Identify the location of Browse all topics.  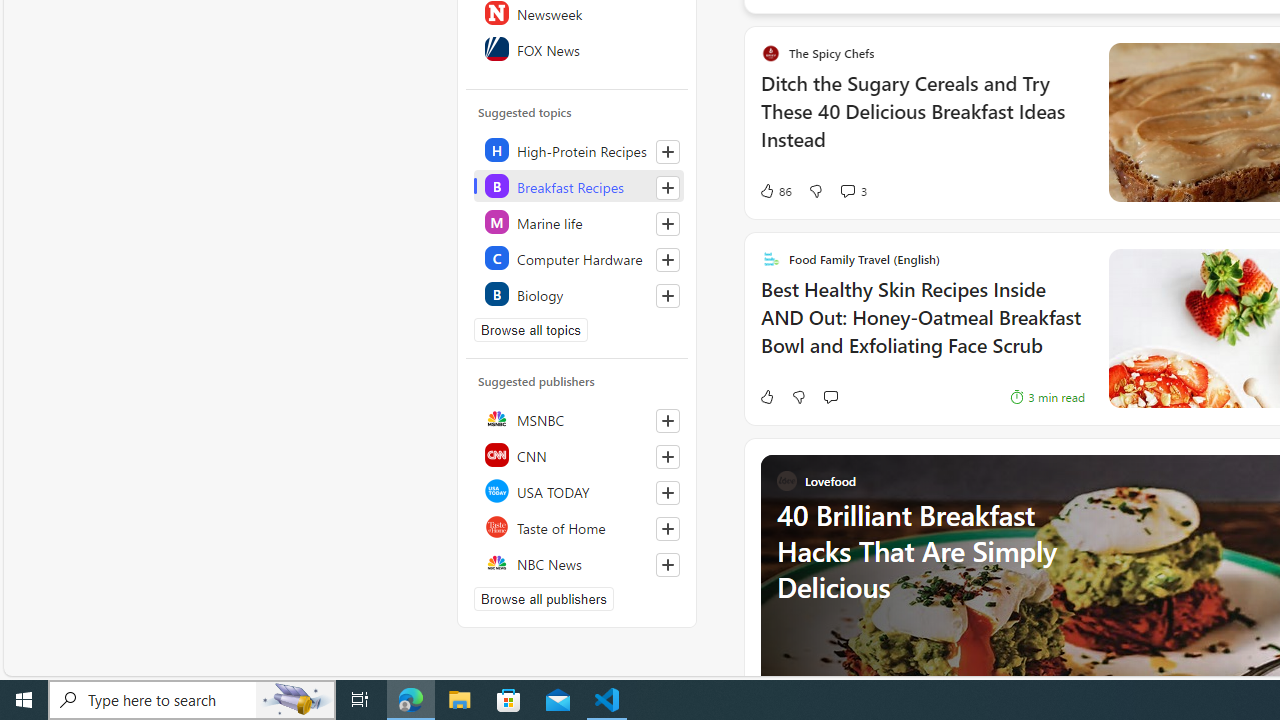
(530, 330).